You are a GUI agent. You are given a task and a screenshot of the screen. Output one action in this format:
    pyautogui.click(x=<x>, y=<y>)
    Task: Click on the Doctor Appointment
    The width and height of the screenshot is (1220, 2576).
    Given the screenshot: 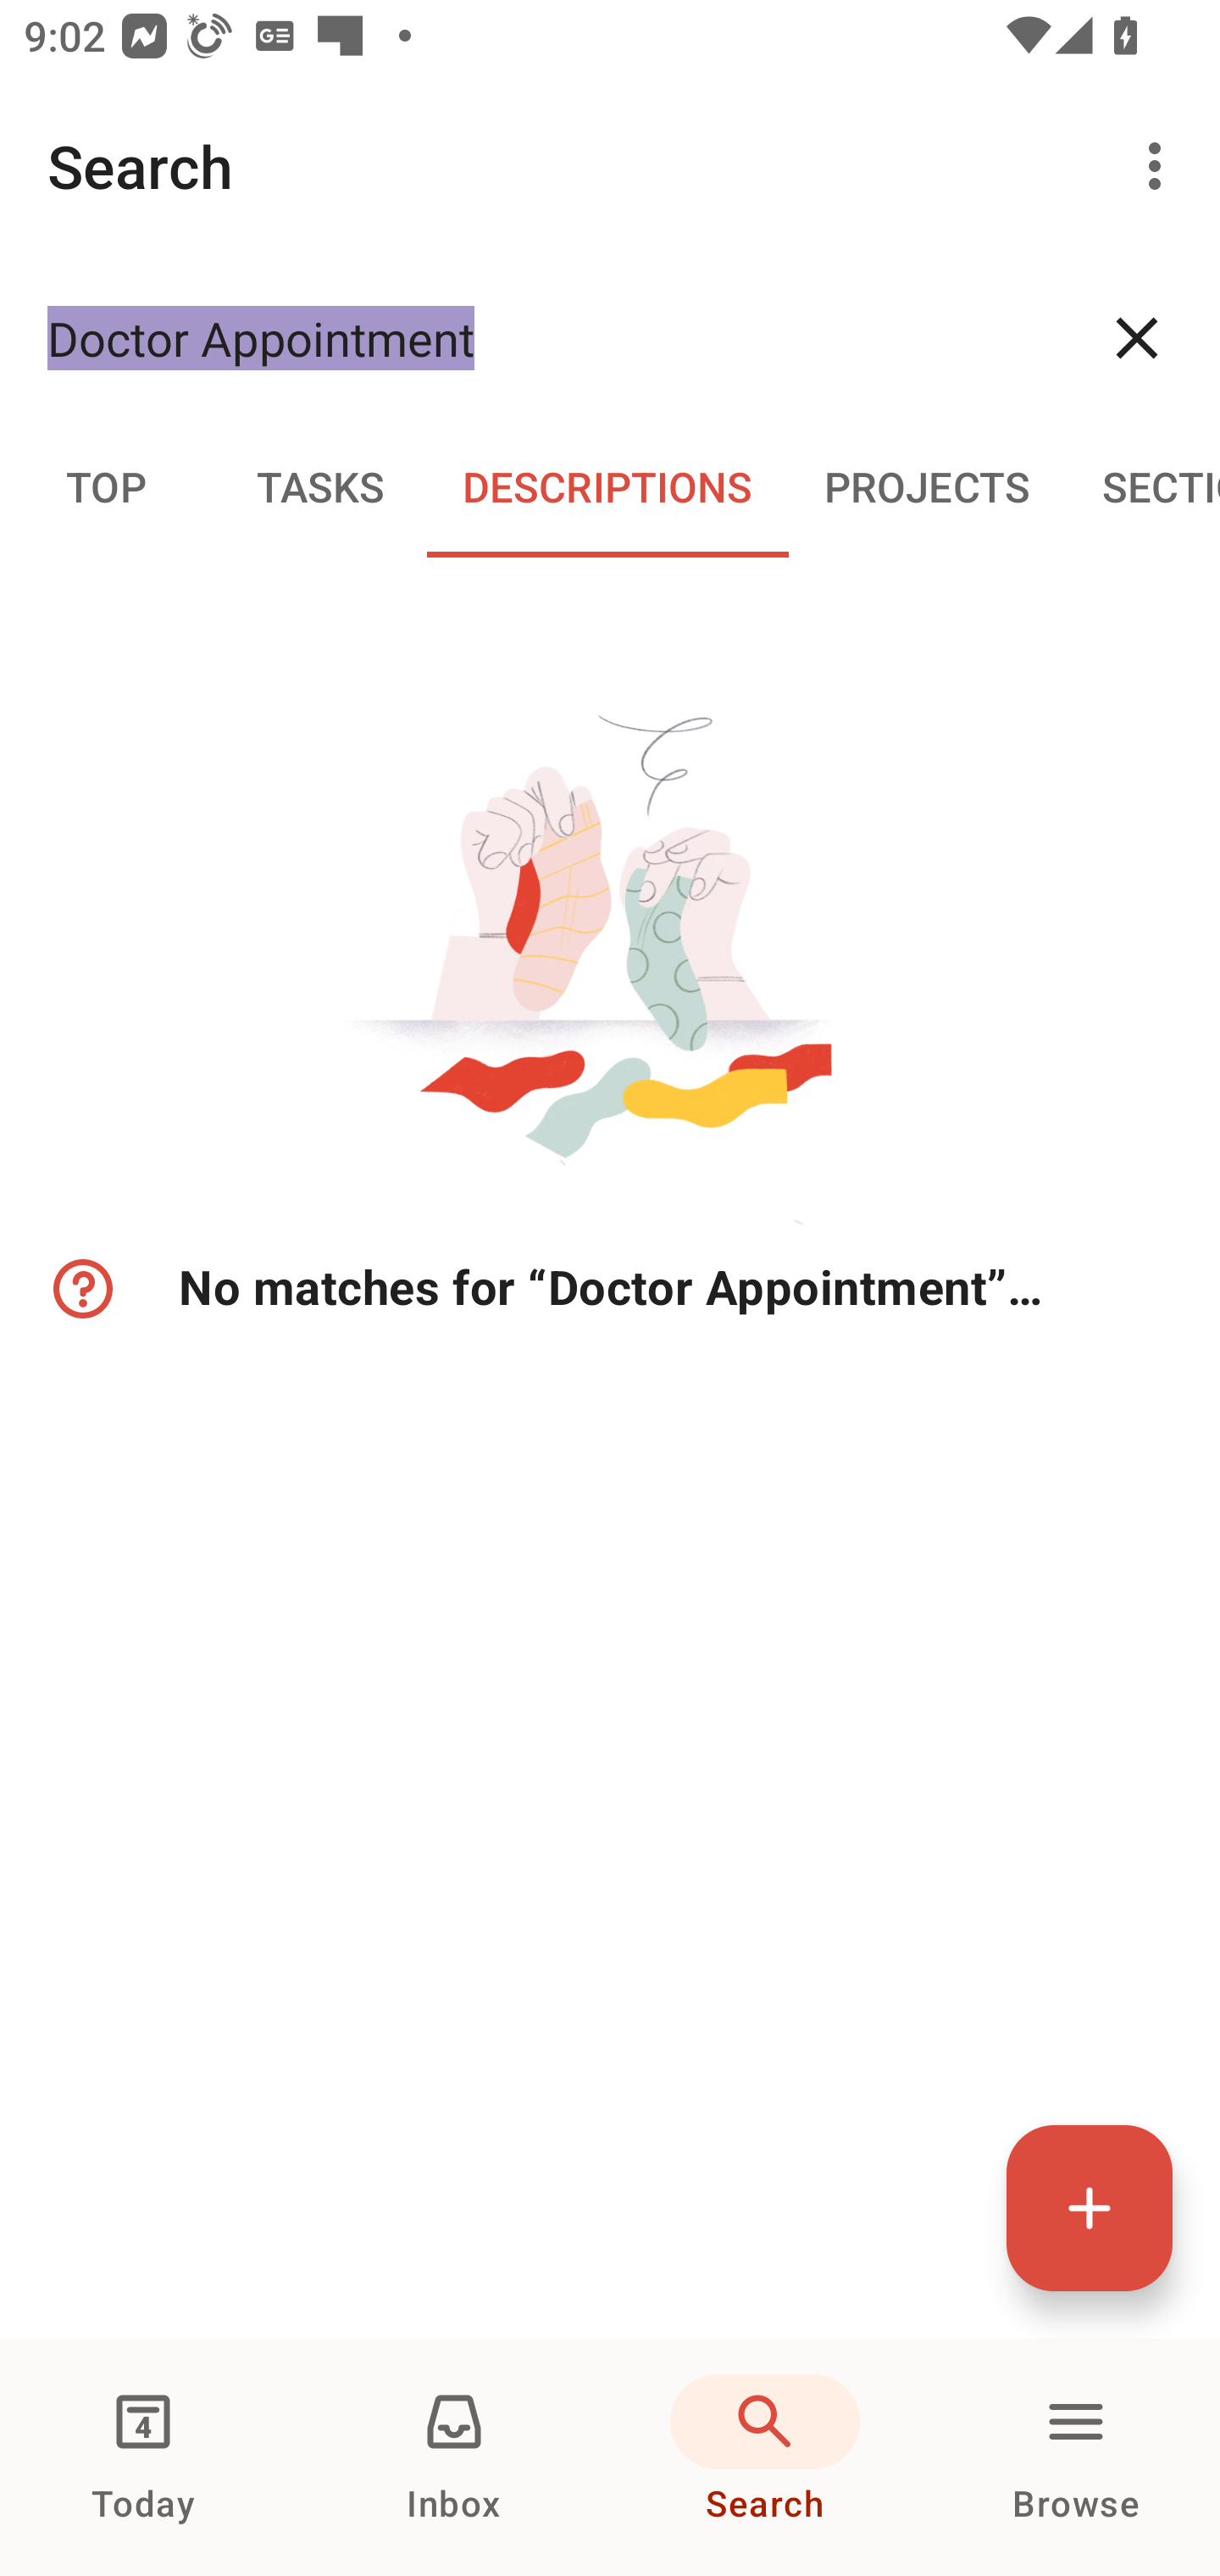 What is the action you would take?
    pyautogui.click(x=551, y=337)
    